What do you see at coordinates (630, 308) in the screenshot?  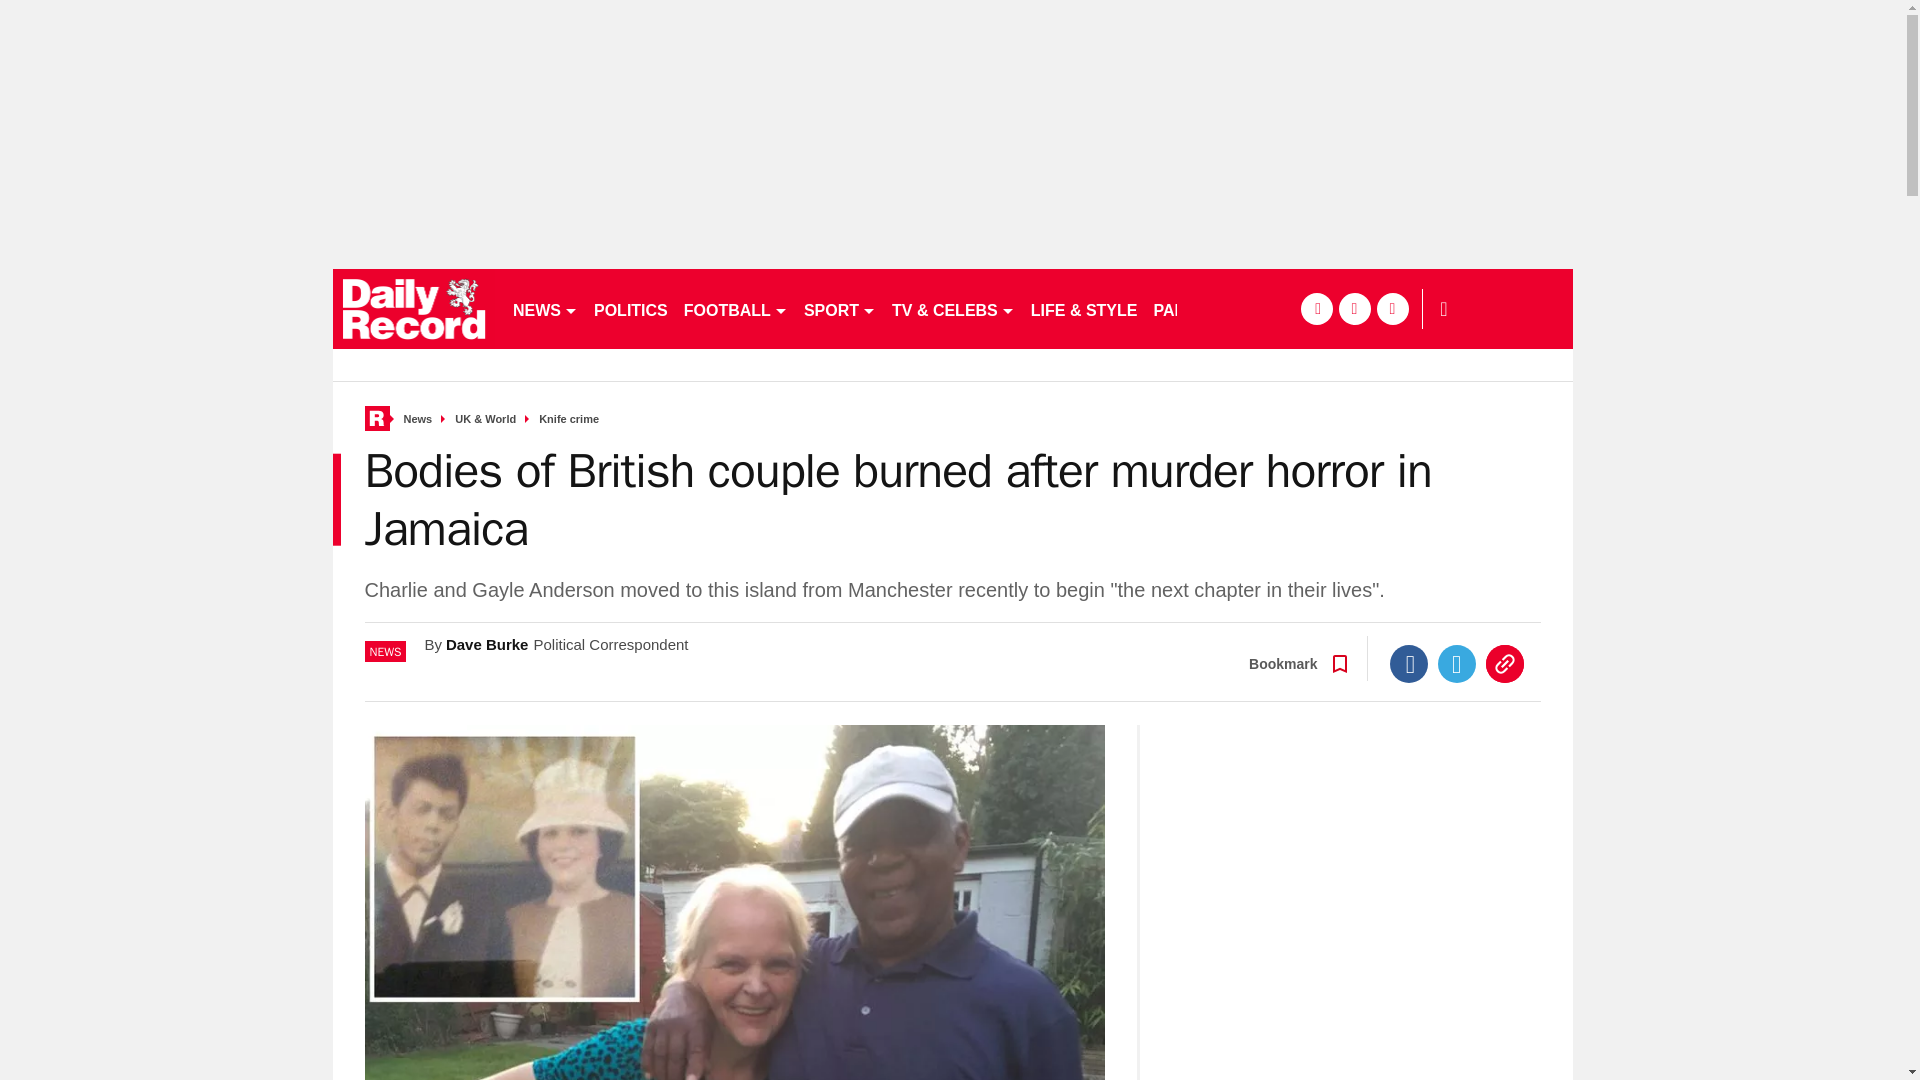 I see `POLITICS` at bounding box center [630, 308].